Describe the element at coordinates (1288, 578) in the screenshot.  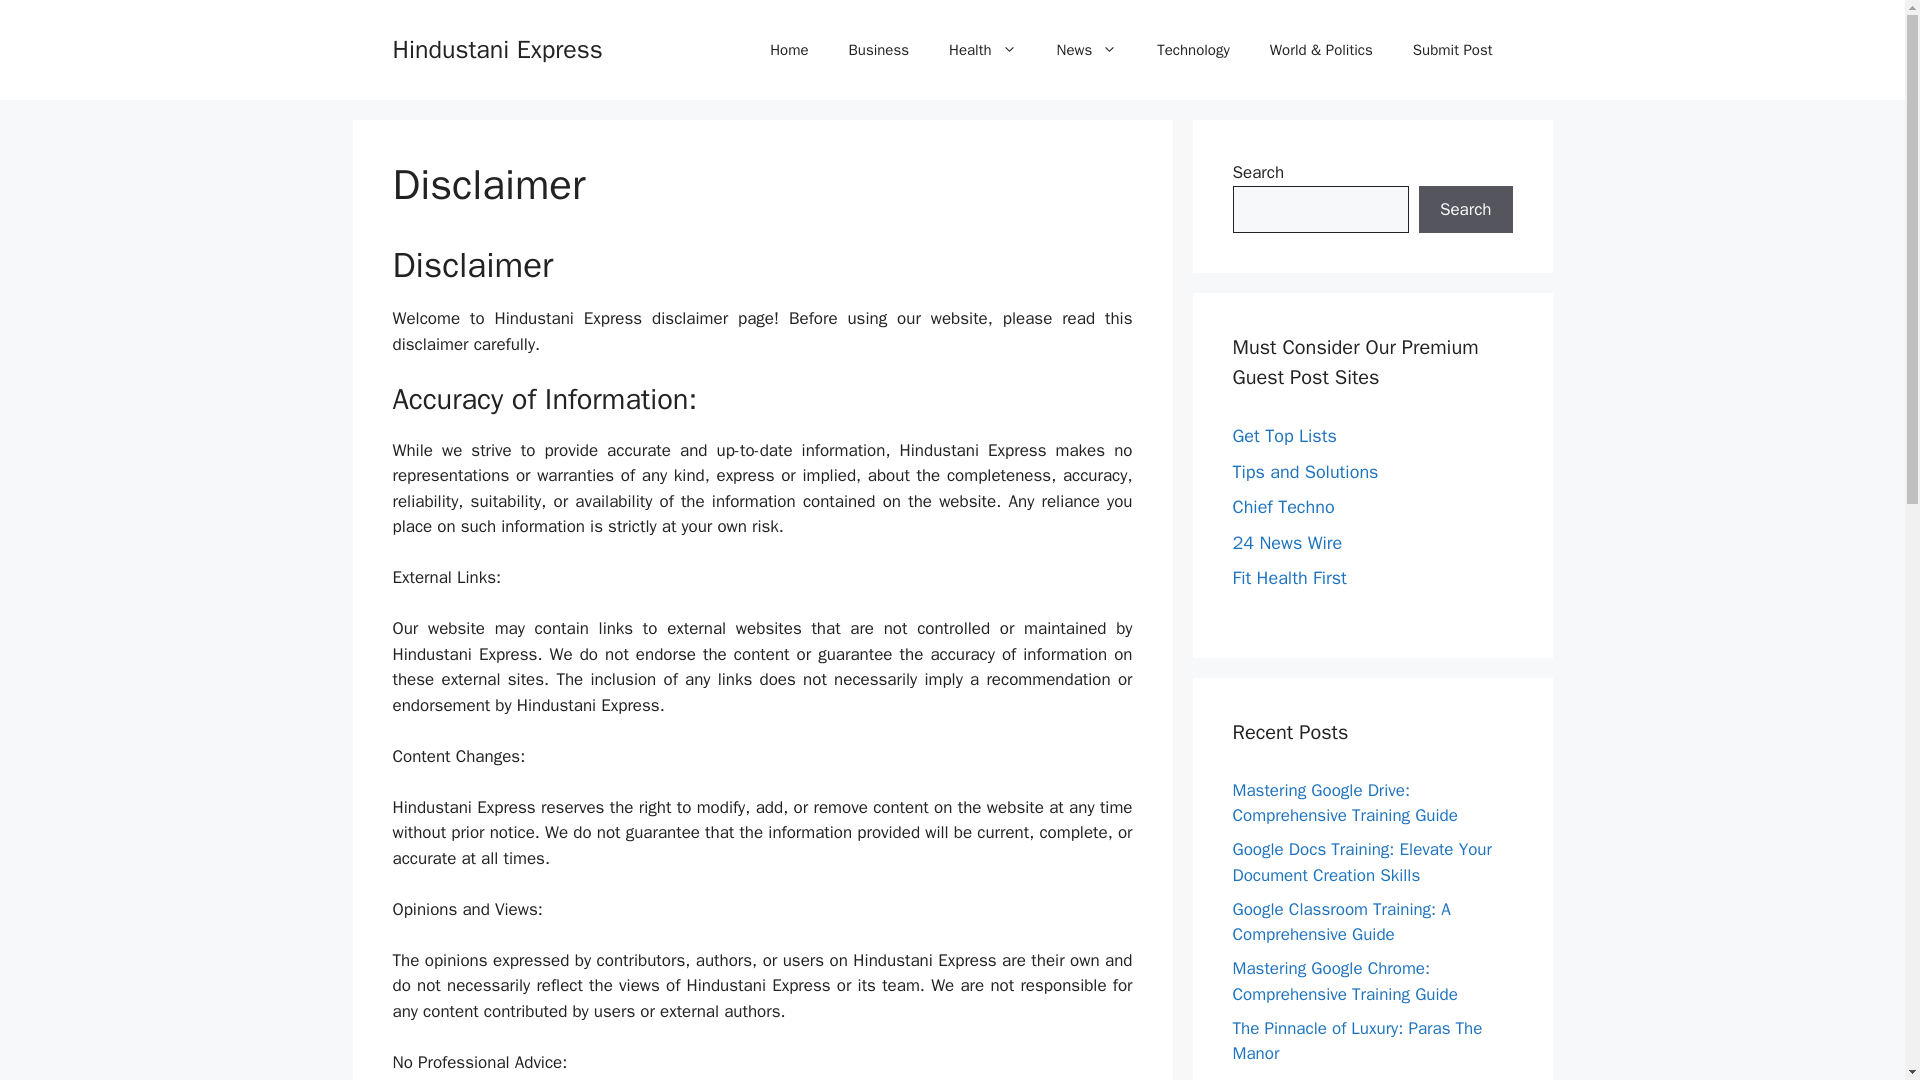
I see `Fit Health First` at that location.